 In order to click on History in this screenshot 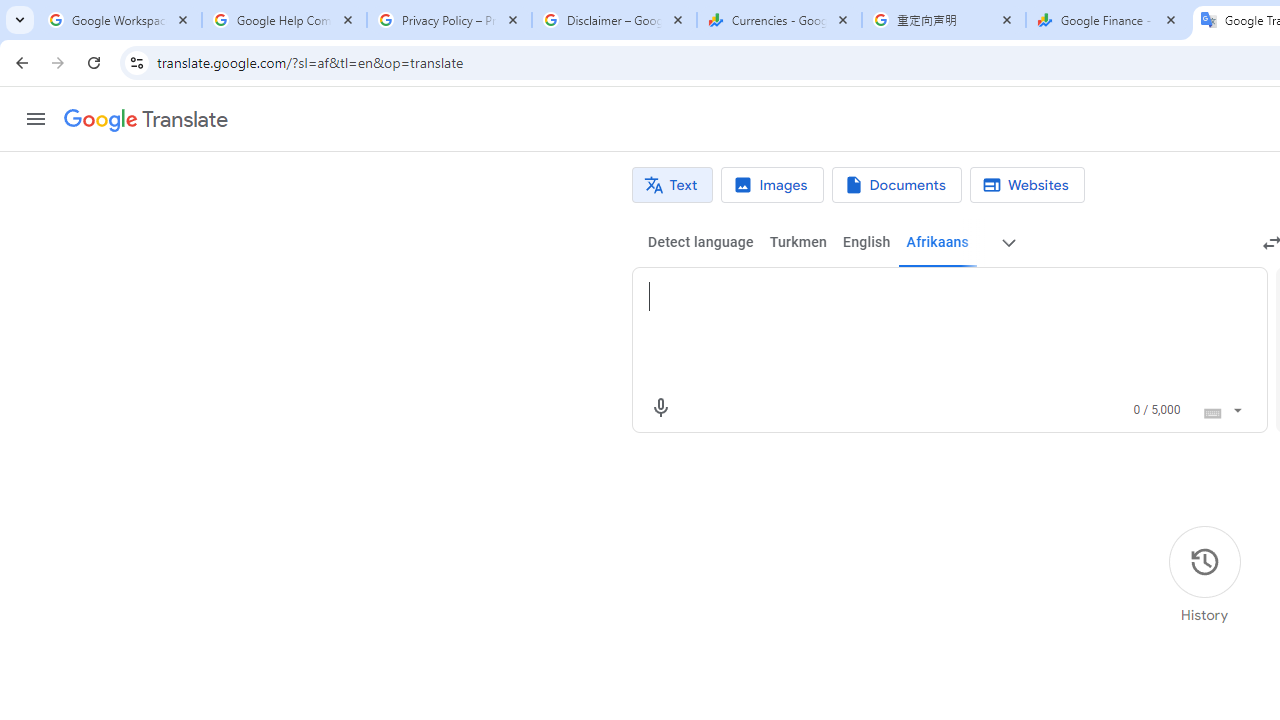, I will do `click(1204, 575)`.